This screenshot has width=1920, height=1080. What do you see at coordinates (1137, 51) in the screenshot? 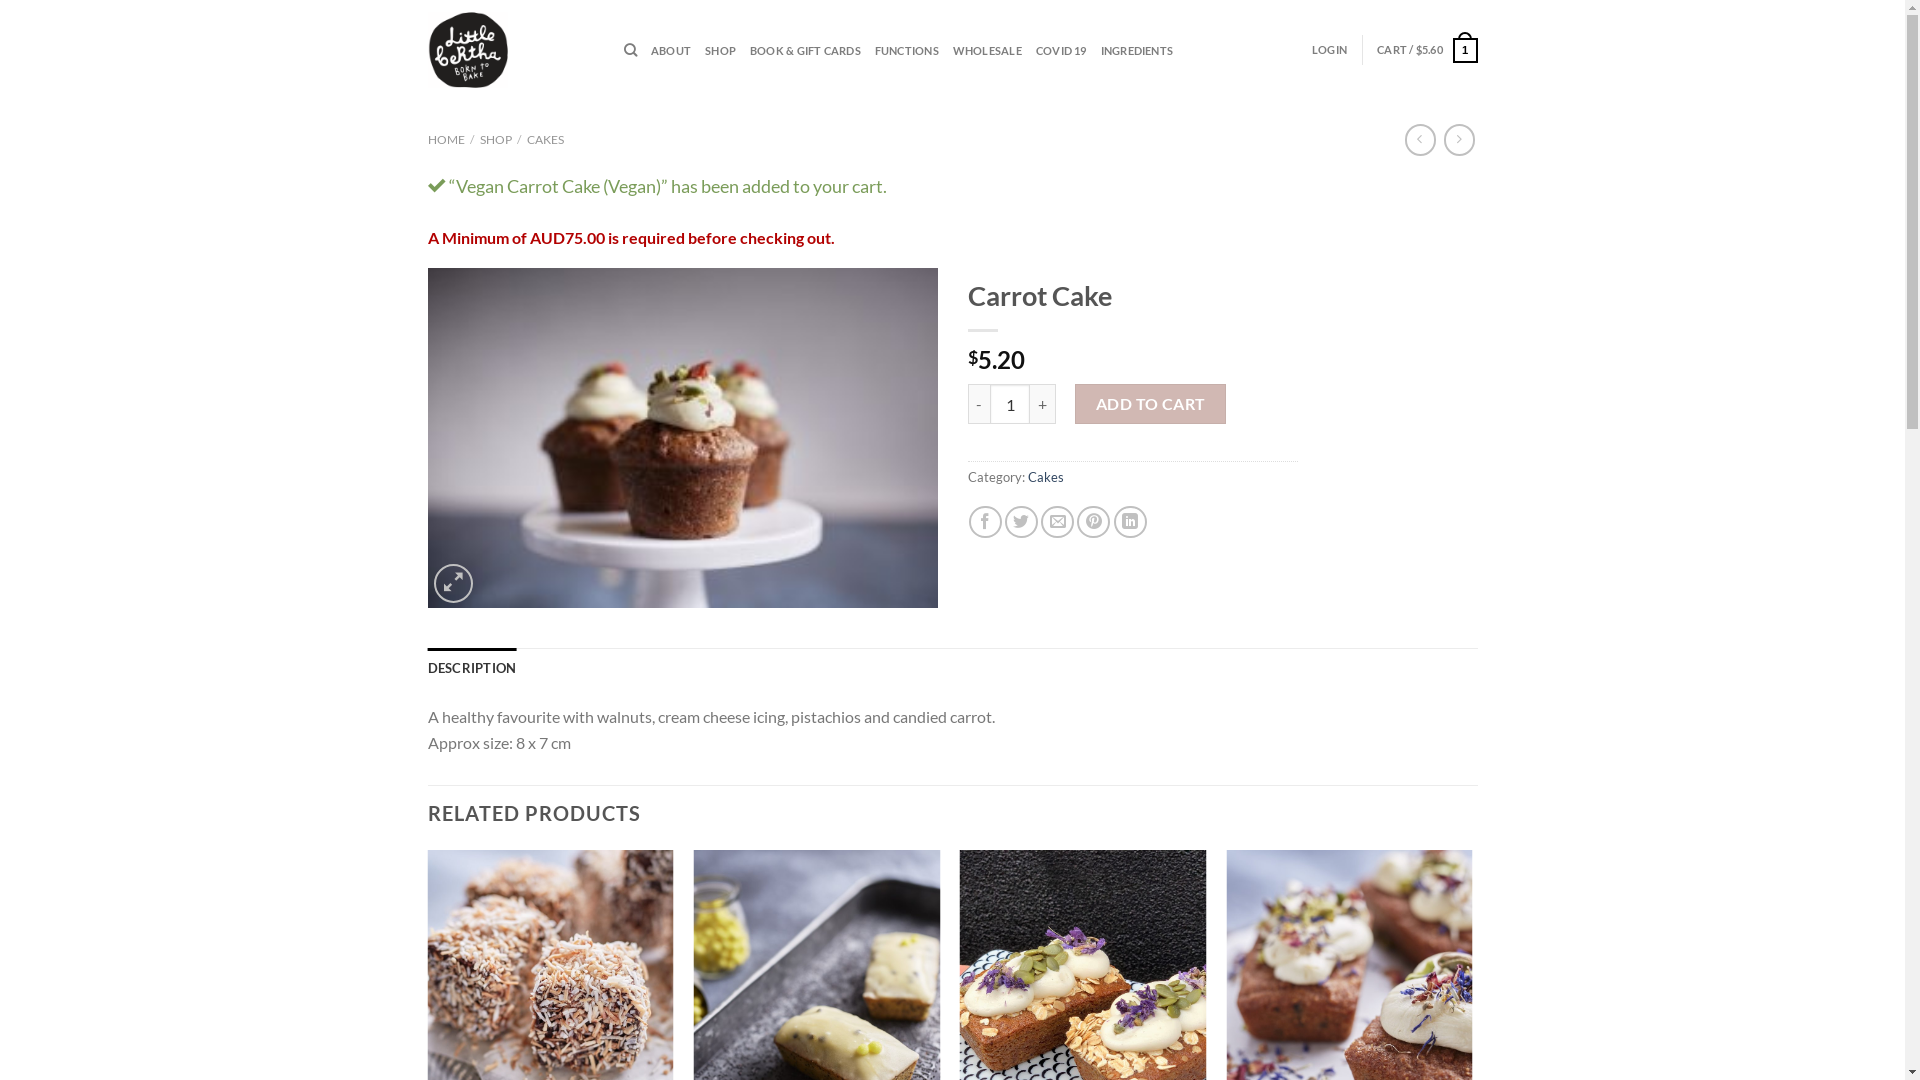
I see `INGREDIENTS` at bounding box center [1137, 51].